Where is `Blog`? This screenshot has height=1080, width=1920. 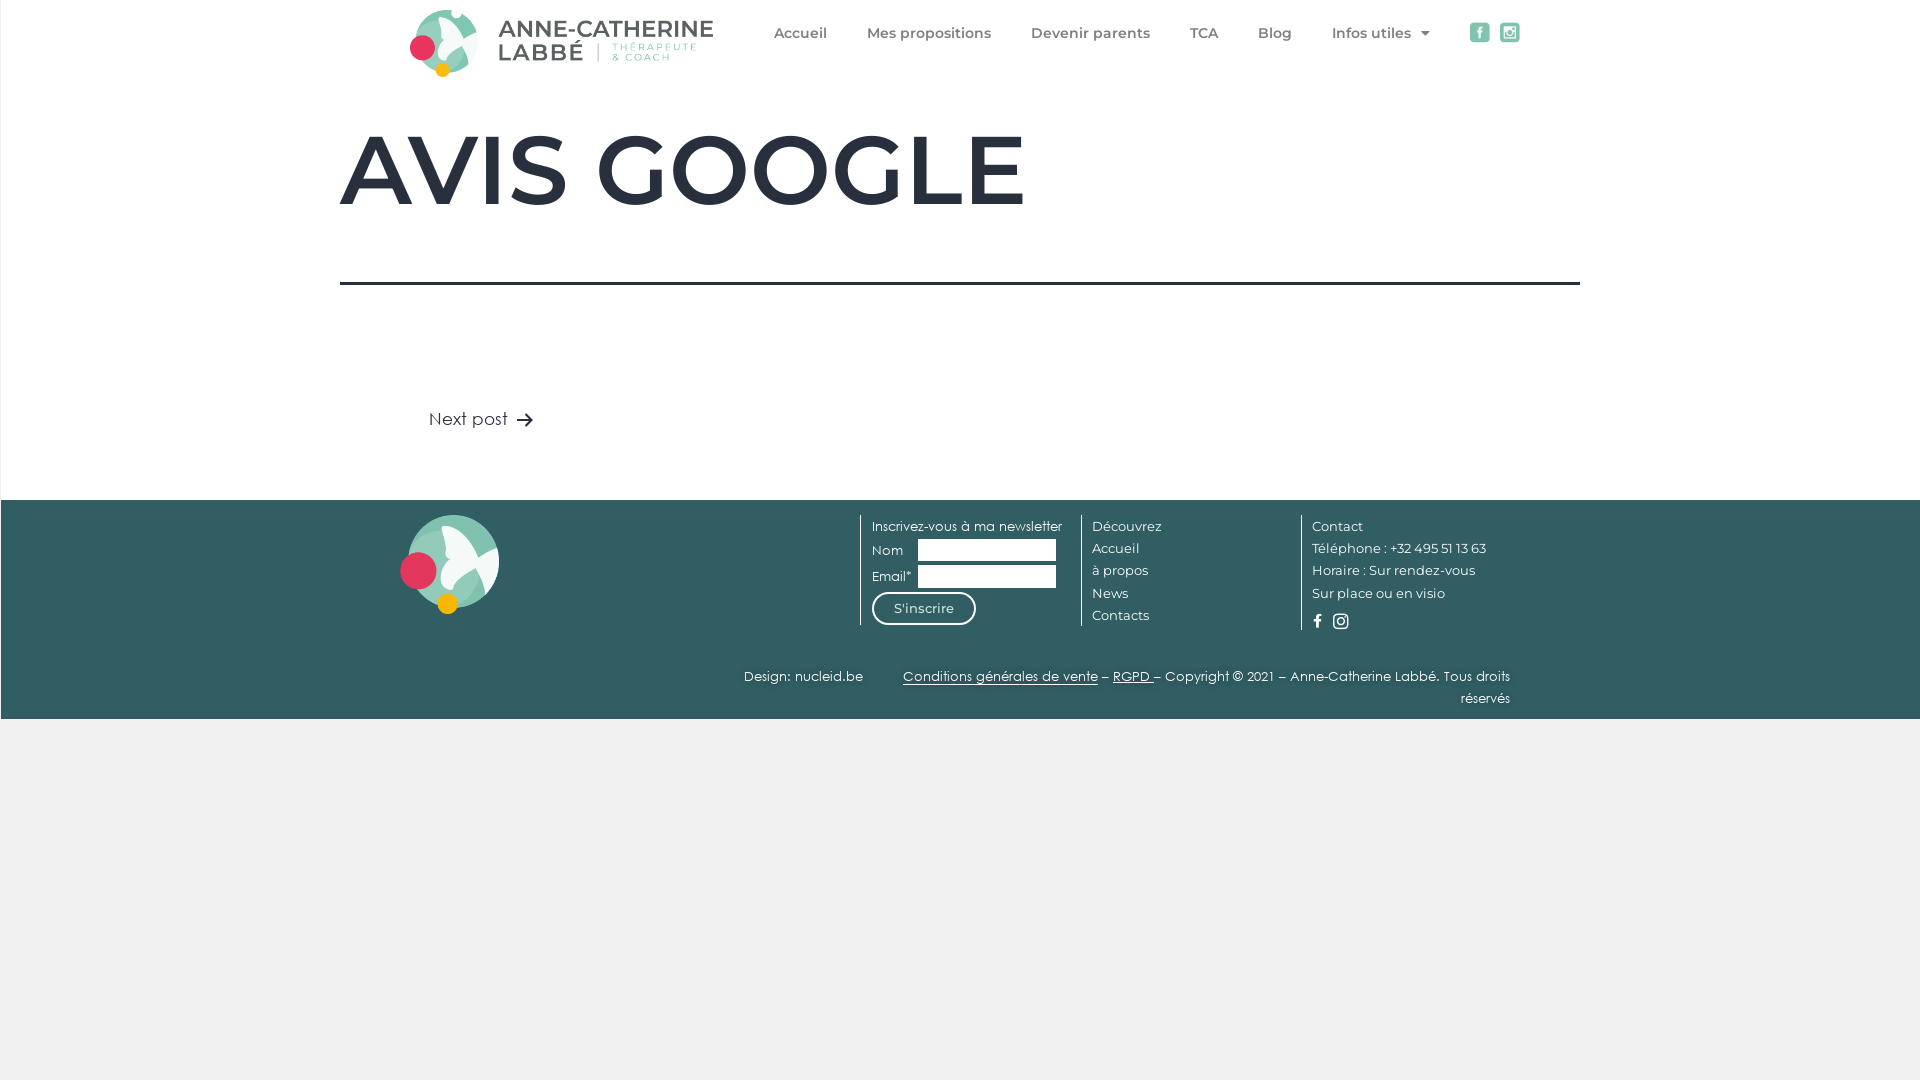 Blog is located at coordinates (1275, 33).